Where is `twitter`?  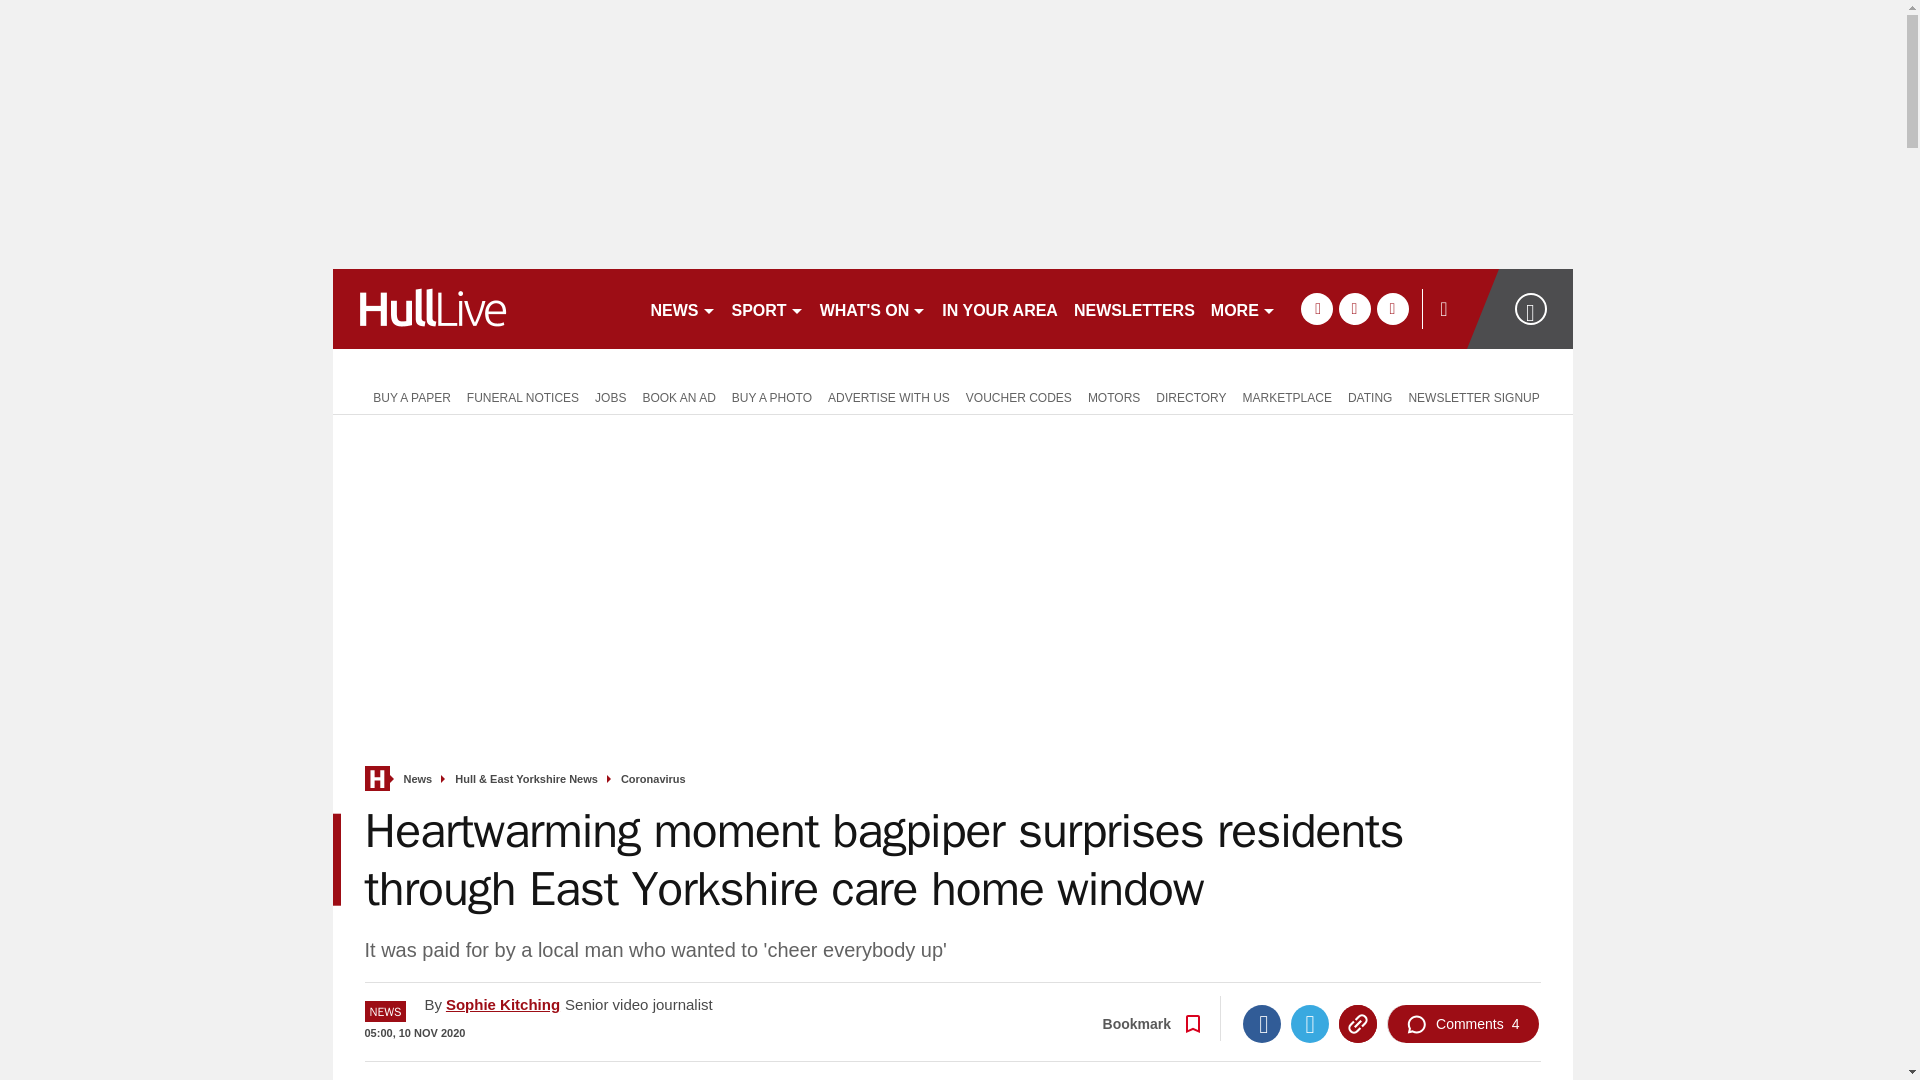
twitter is located at coordinates (1354, 308).